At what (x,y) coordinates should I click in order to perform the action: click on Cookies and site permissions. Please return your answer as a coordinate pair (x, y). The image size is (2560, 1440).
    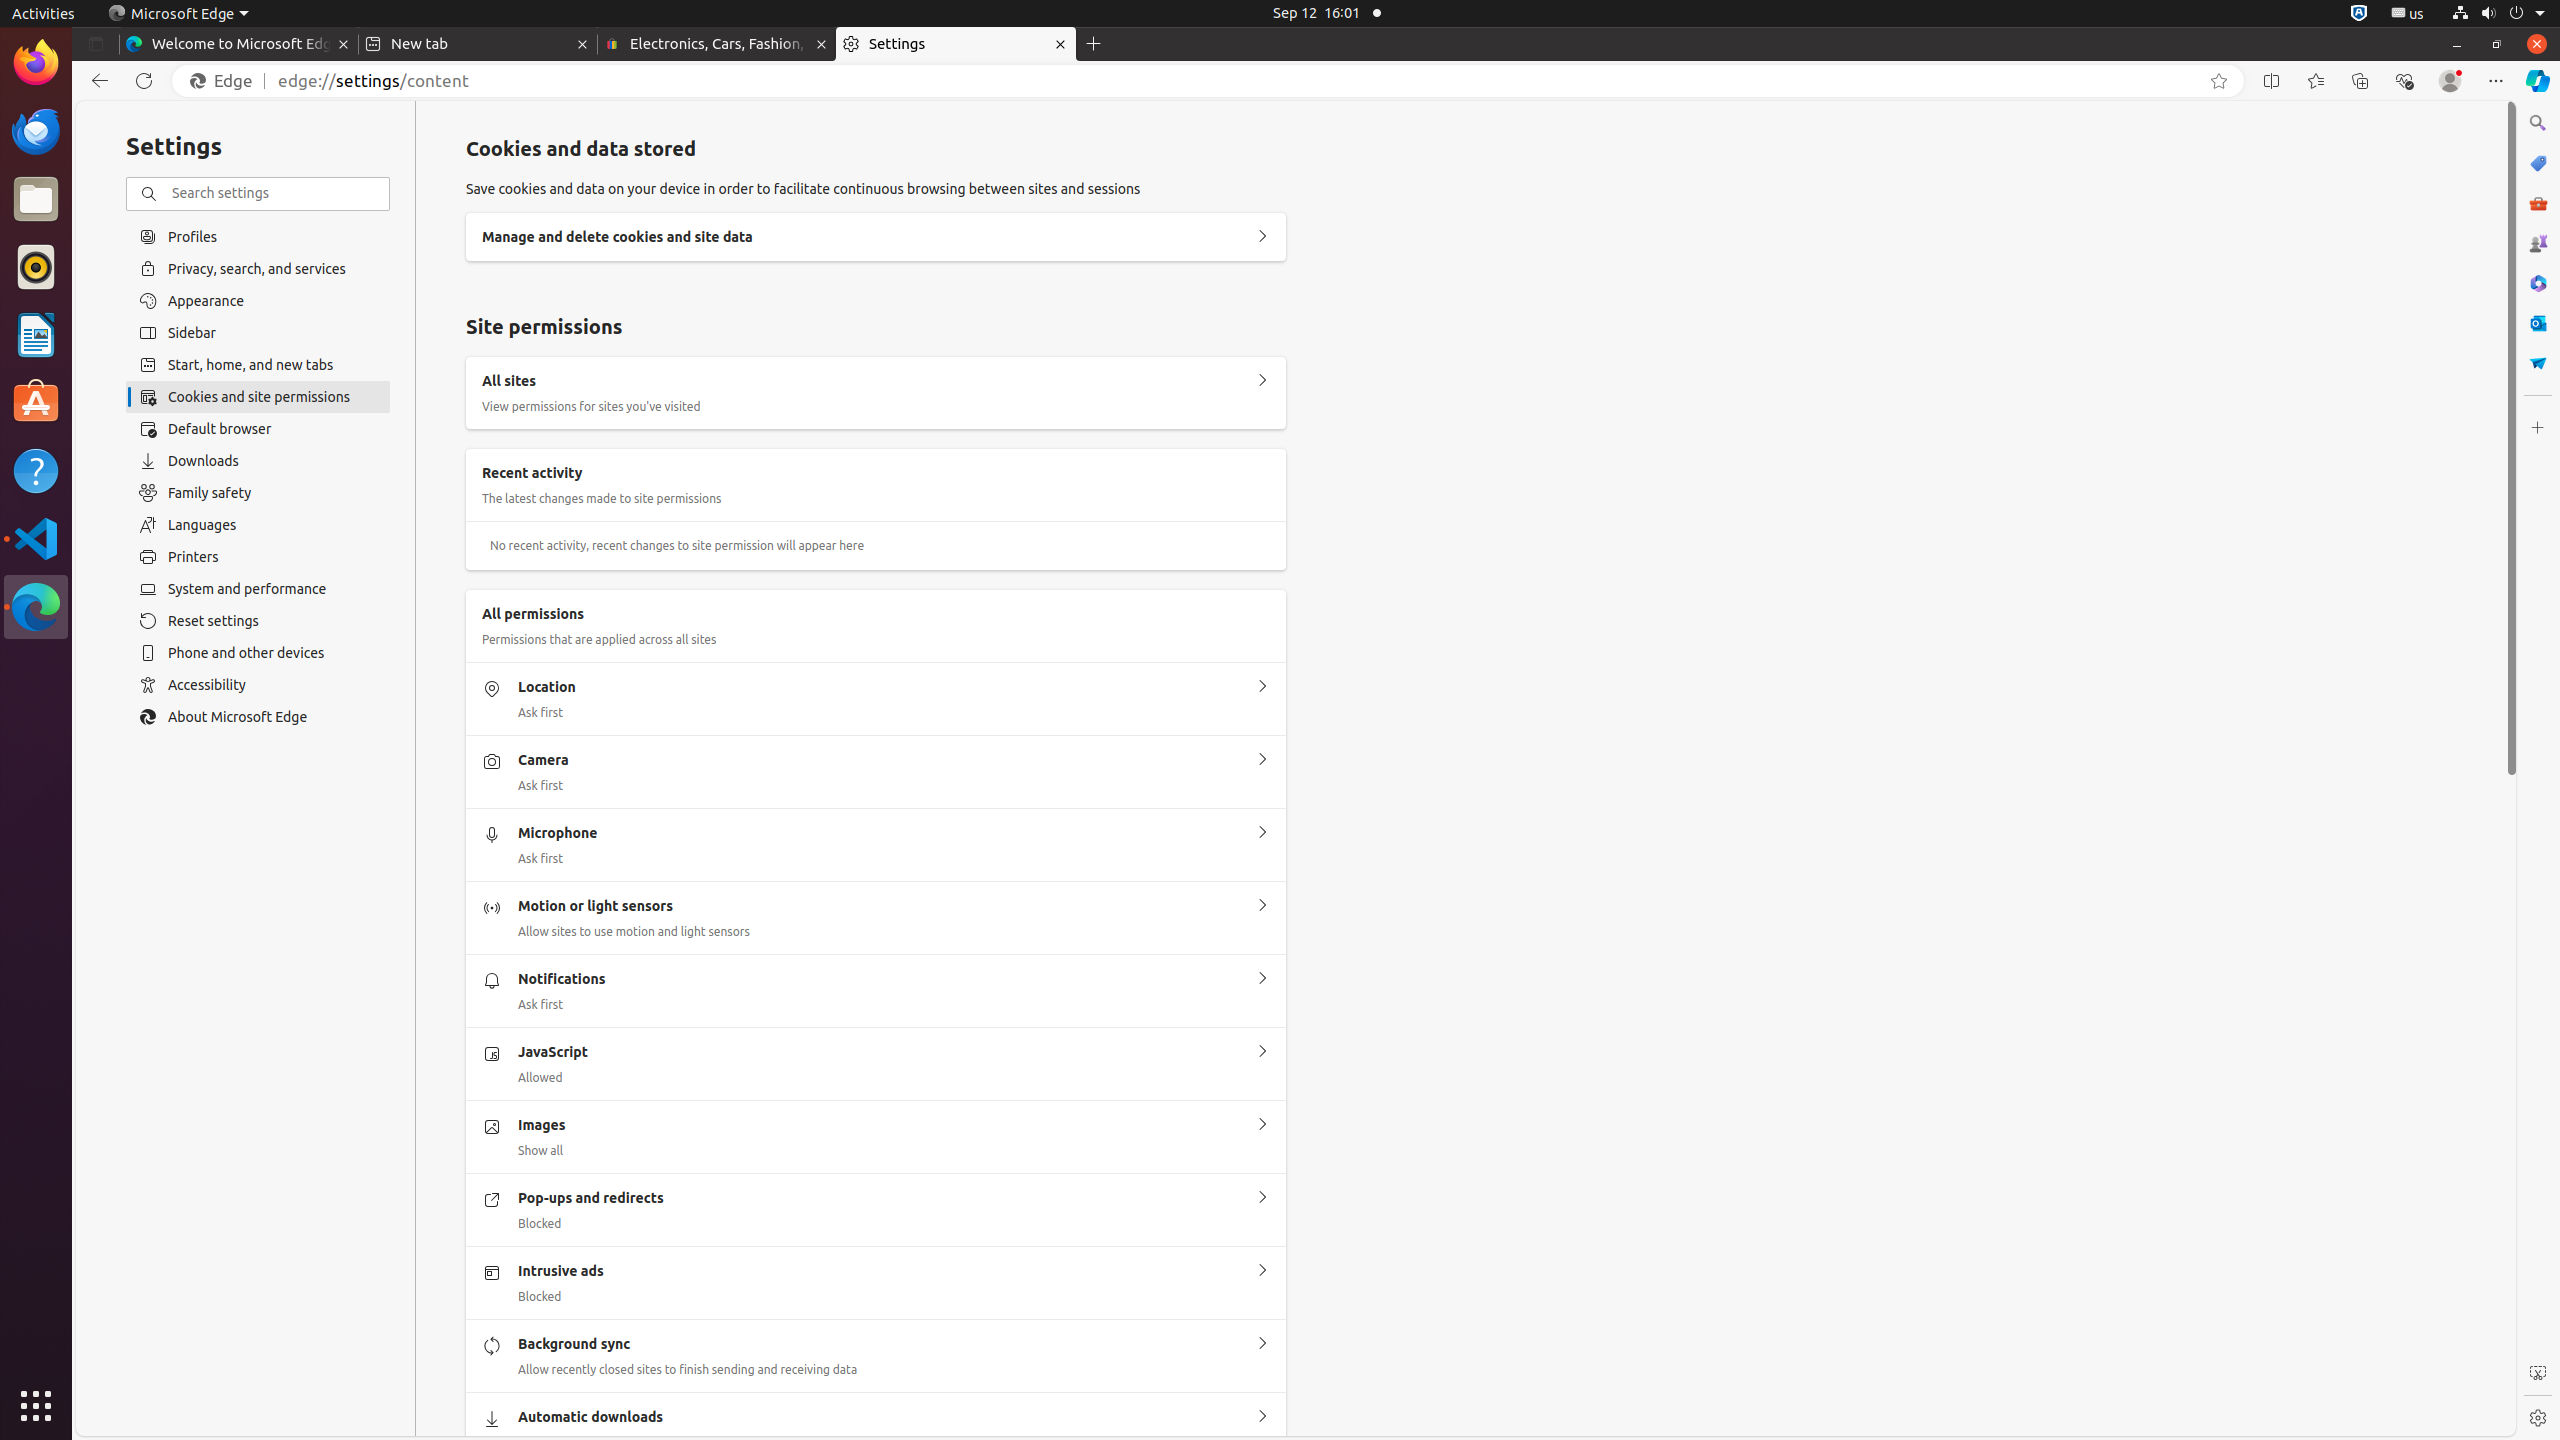
    Looking at the image, I should click on (258, 397).